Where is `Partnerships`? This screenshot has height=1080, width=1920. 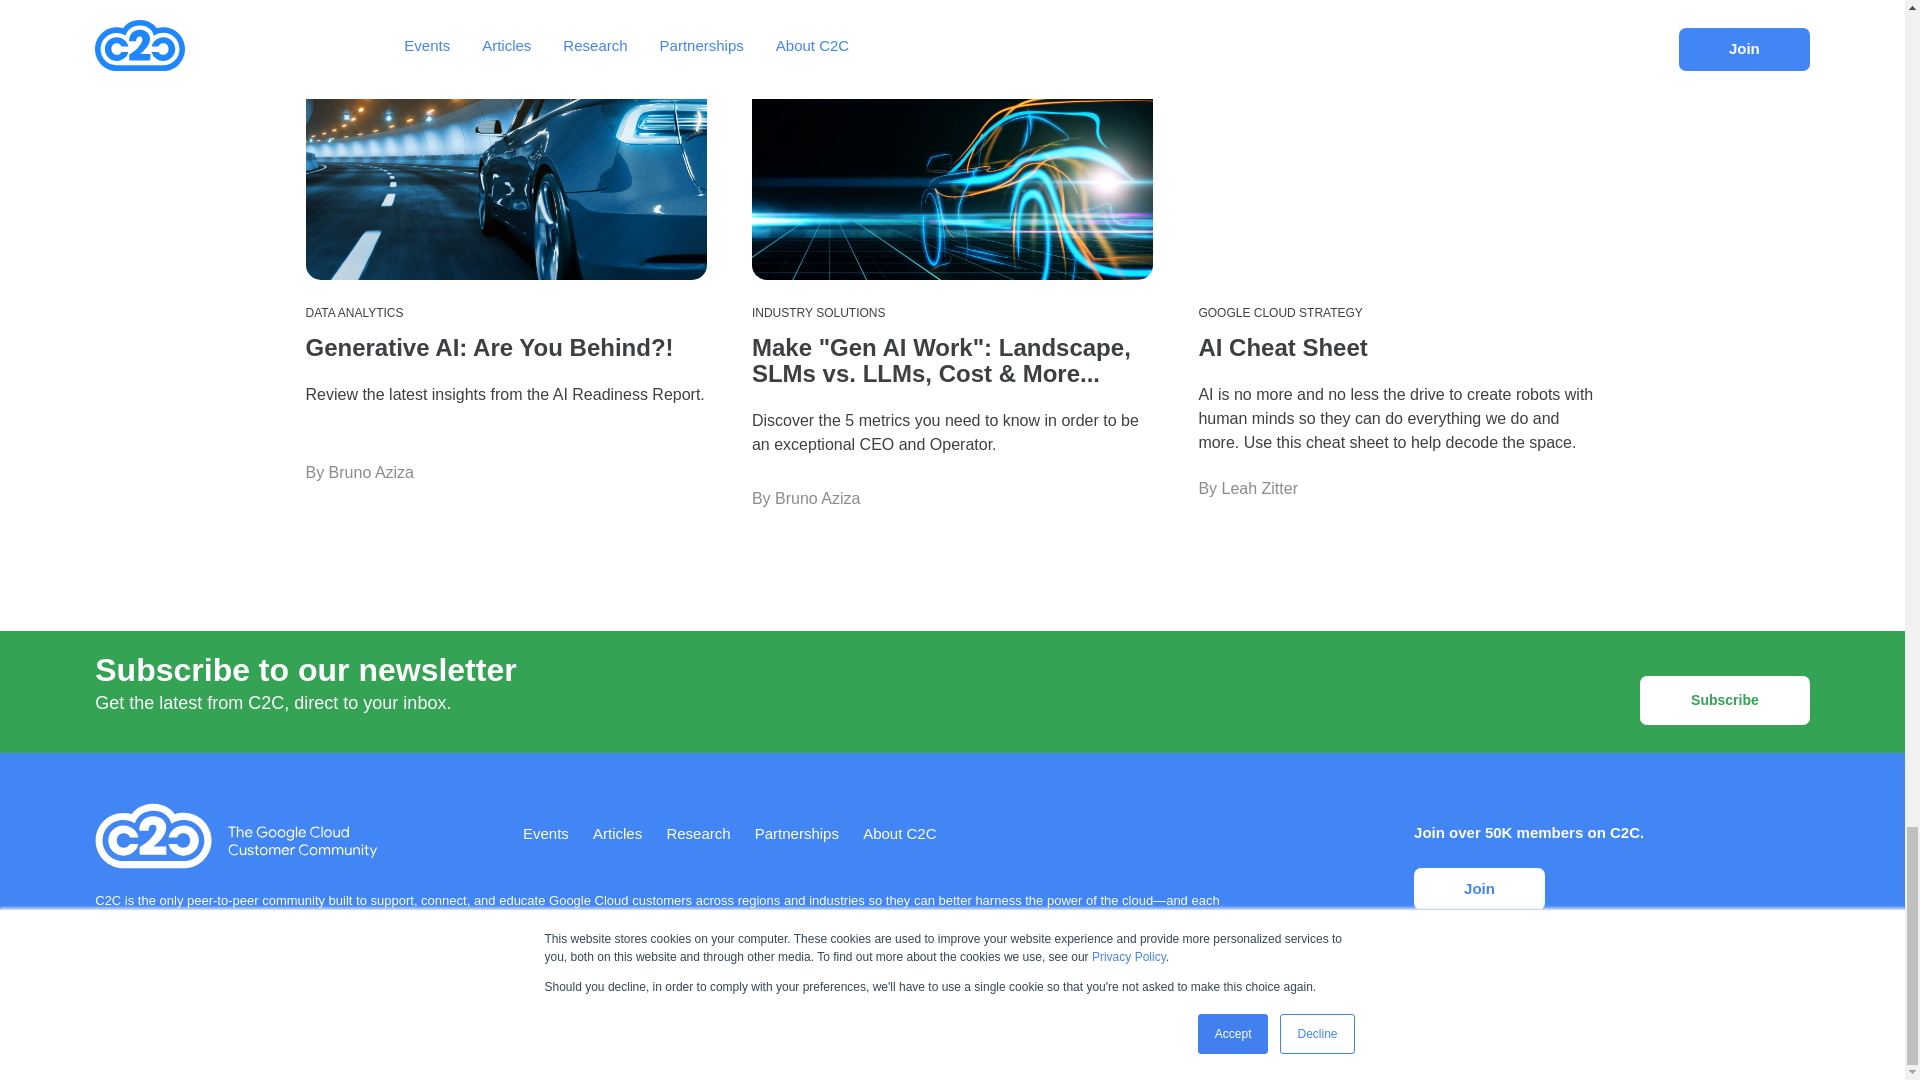 Partnerships is located at coordinates (796, 834).